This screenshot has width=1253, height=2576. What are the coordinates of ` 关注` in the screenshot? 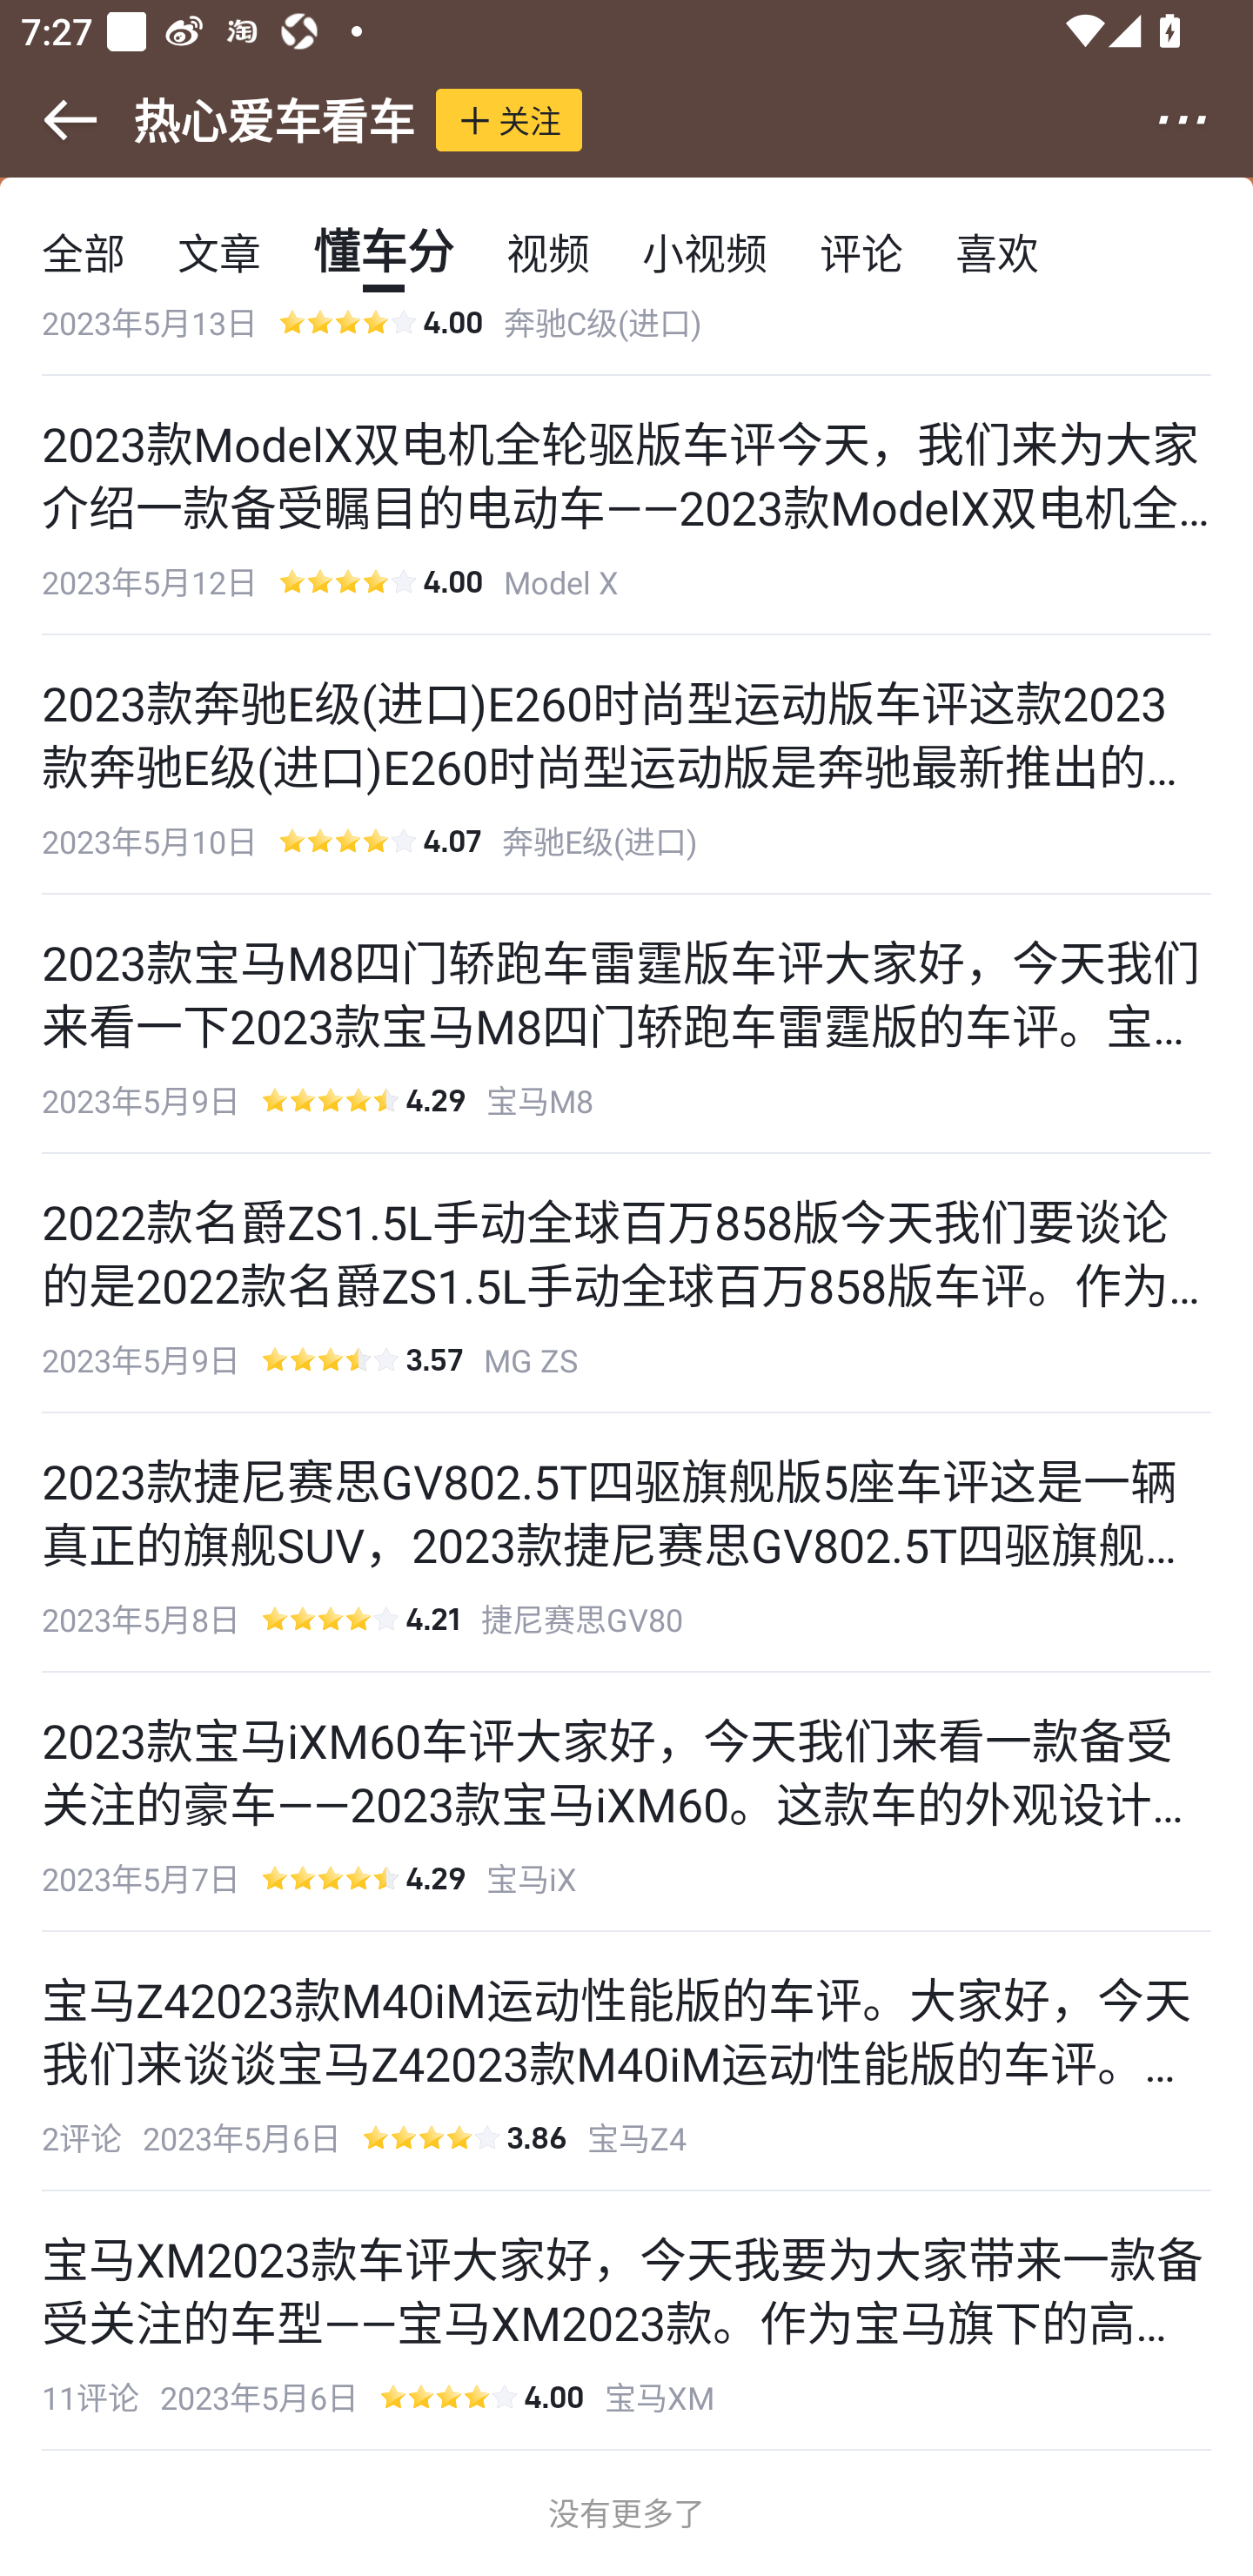 It's located at (509, 119).